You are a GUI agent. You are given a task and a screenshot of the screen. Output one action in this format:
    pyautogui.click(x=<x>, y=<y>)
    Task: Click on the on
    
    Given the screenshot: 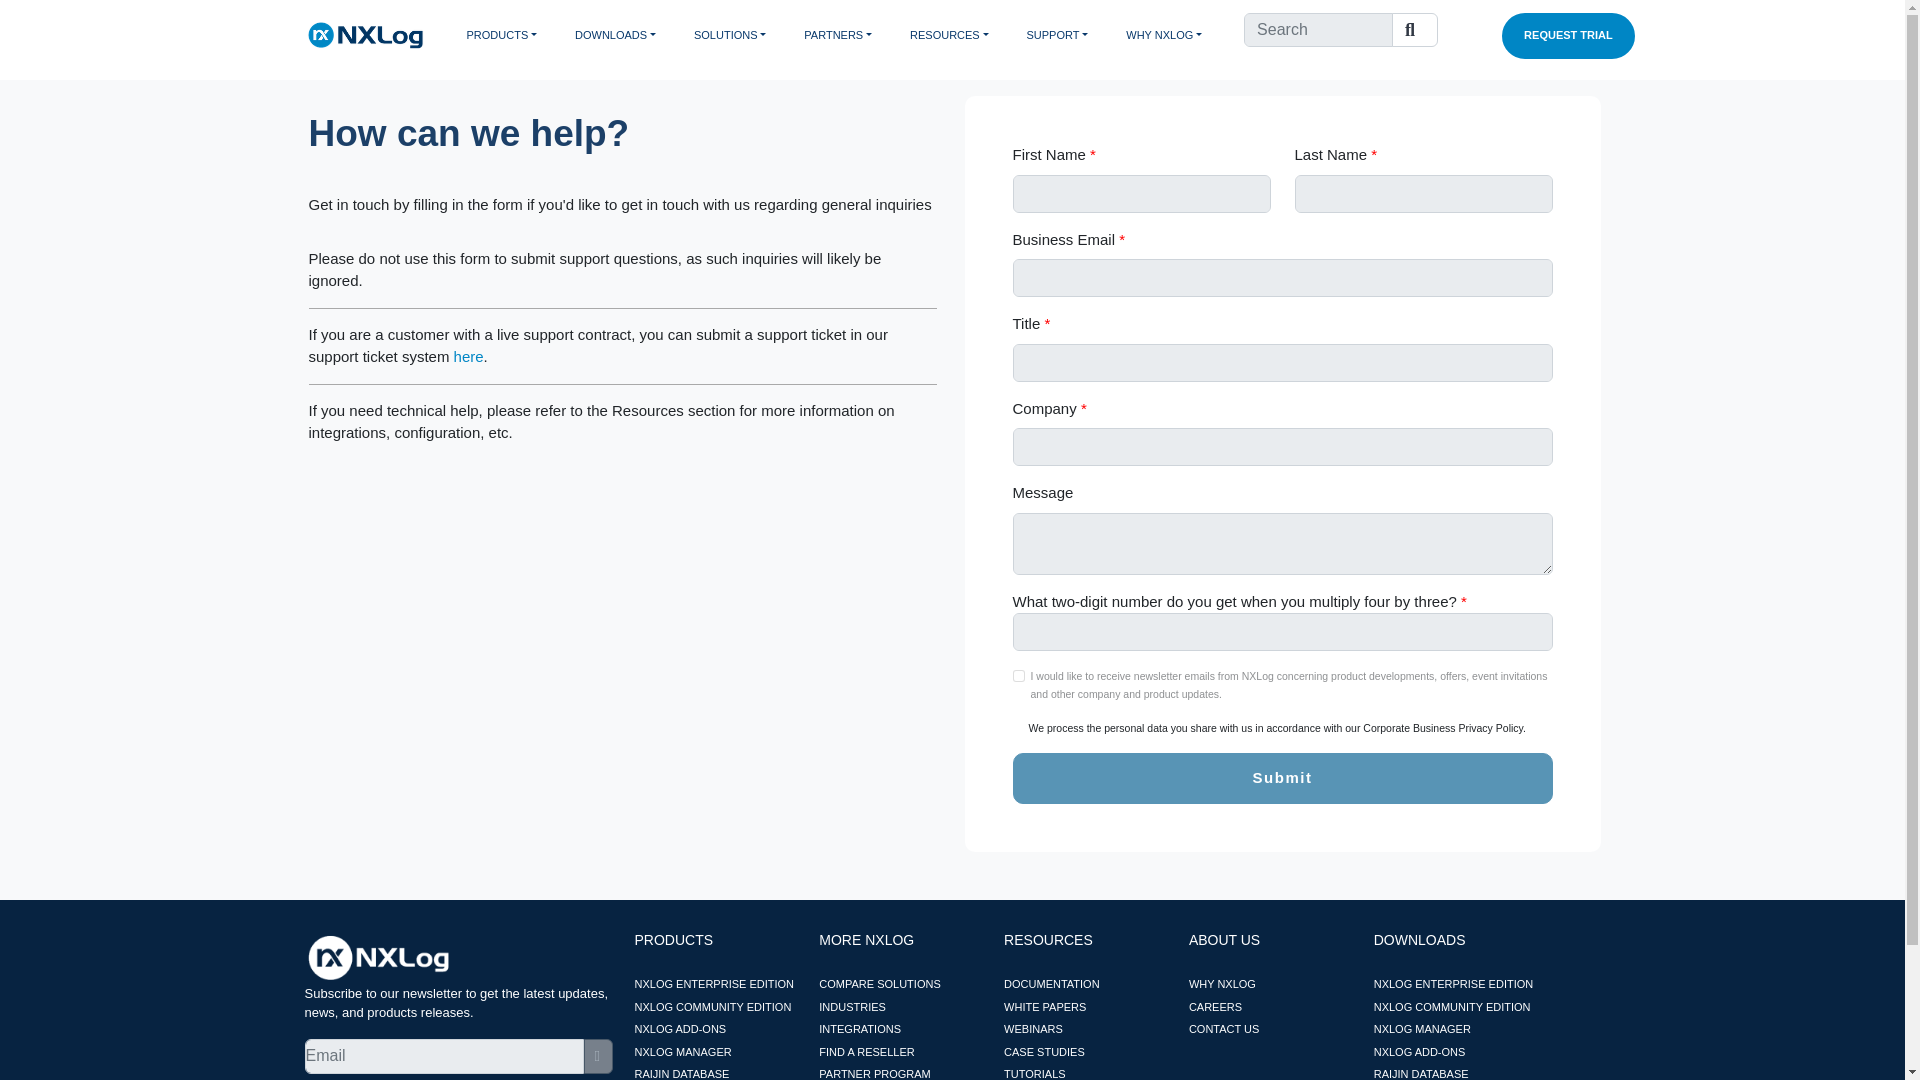 What is the action you would take?
    pyautogui.click(x=1017, y=675)
    